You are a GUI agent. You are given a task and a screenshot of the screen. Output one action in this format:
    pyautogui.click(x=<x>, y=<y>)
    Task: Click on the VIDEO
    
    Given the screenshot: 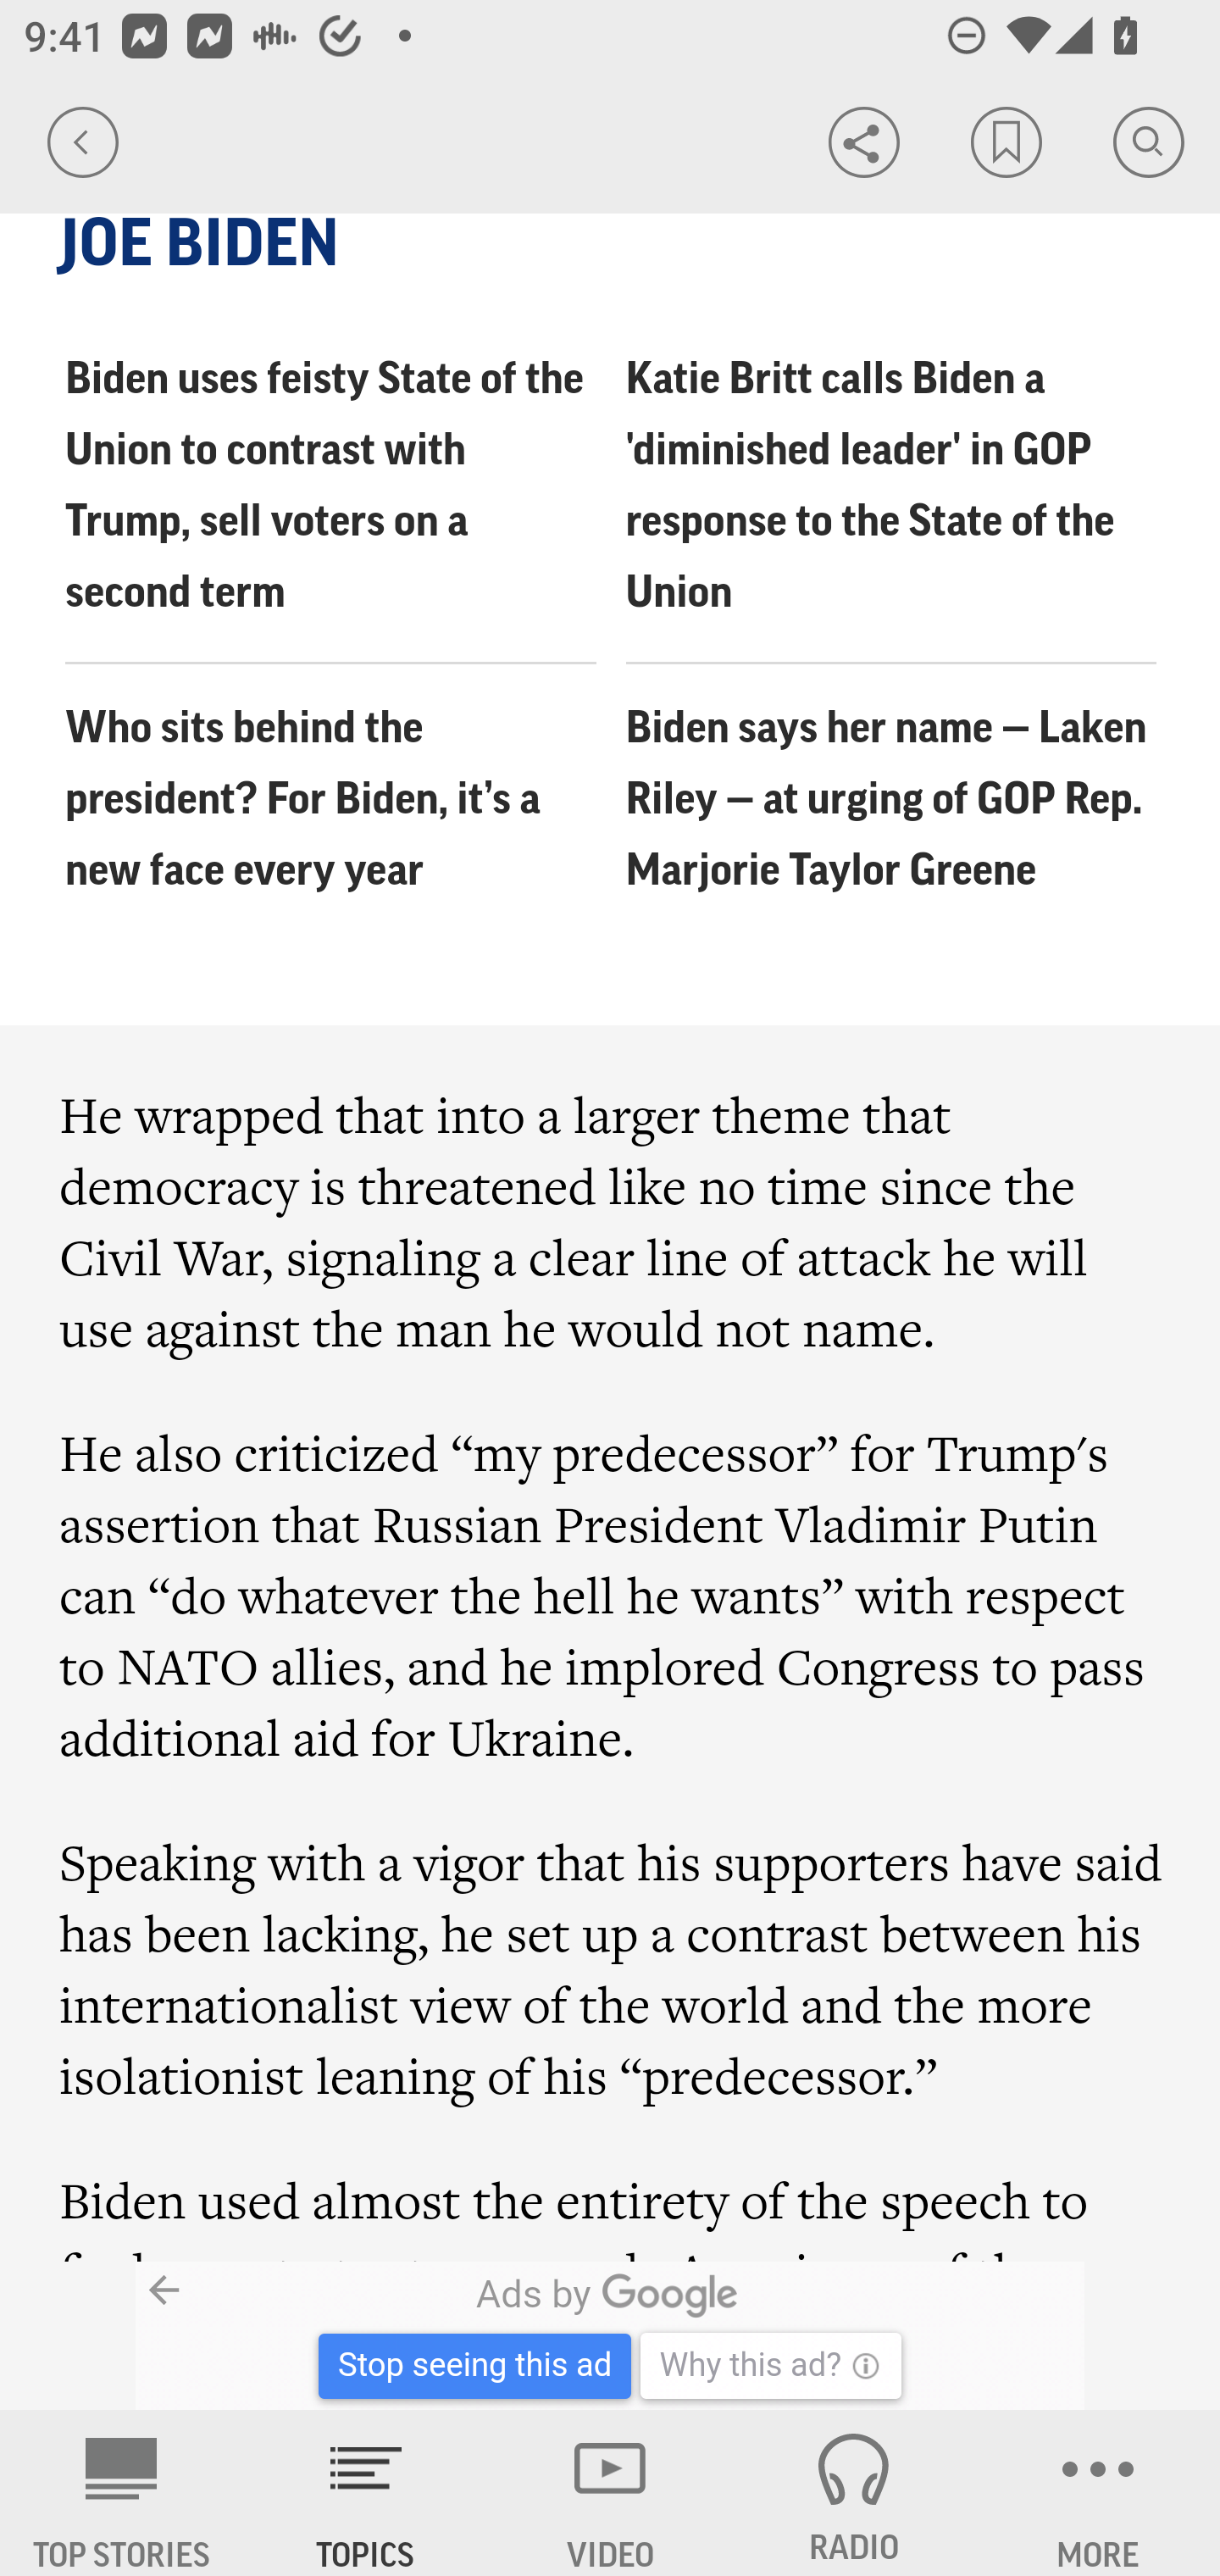 What is the action you would take?
    pyautogui.click(x=610, y=2493)
    